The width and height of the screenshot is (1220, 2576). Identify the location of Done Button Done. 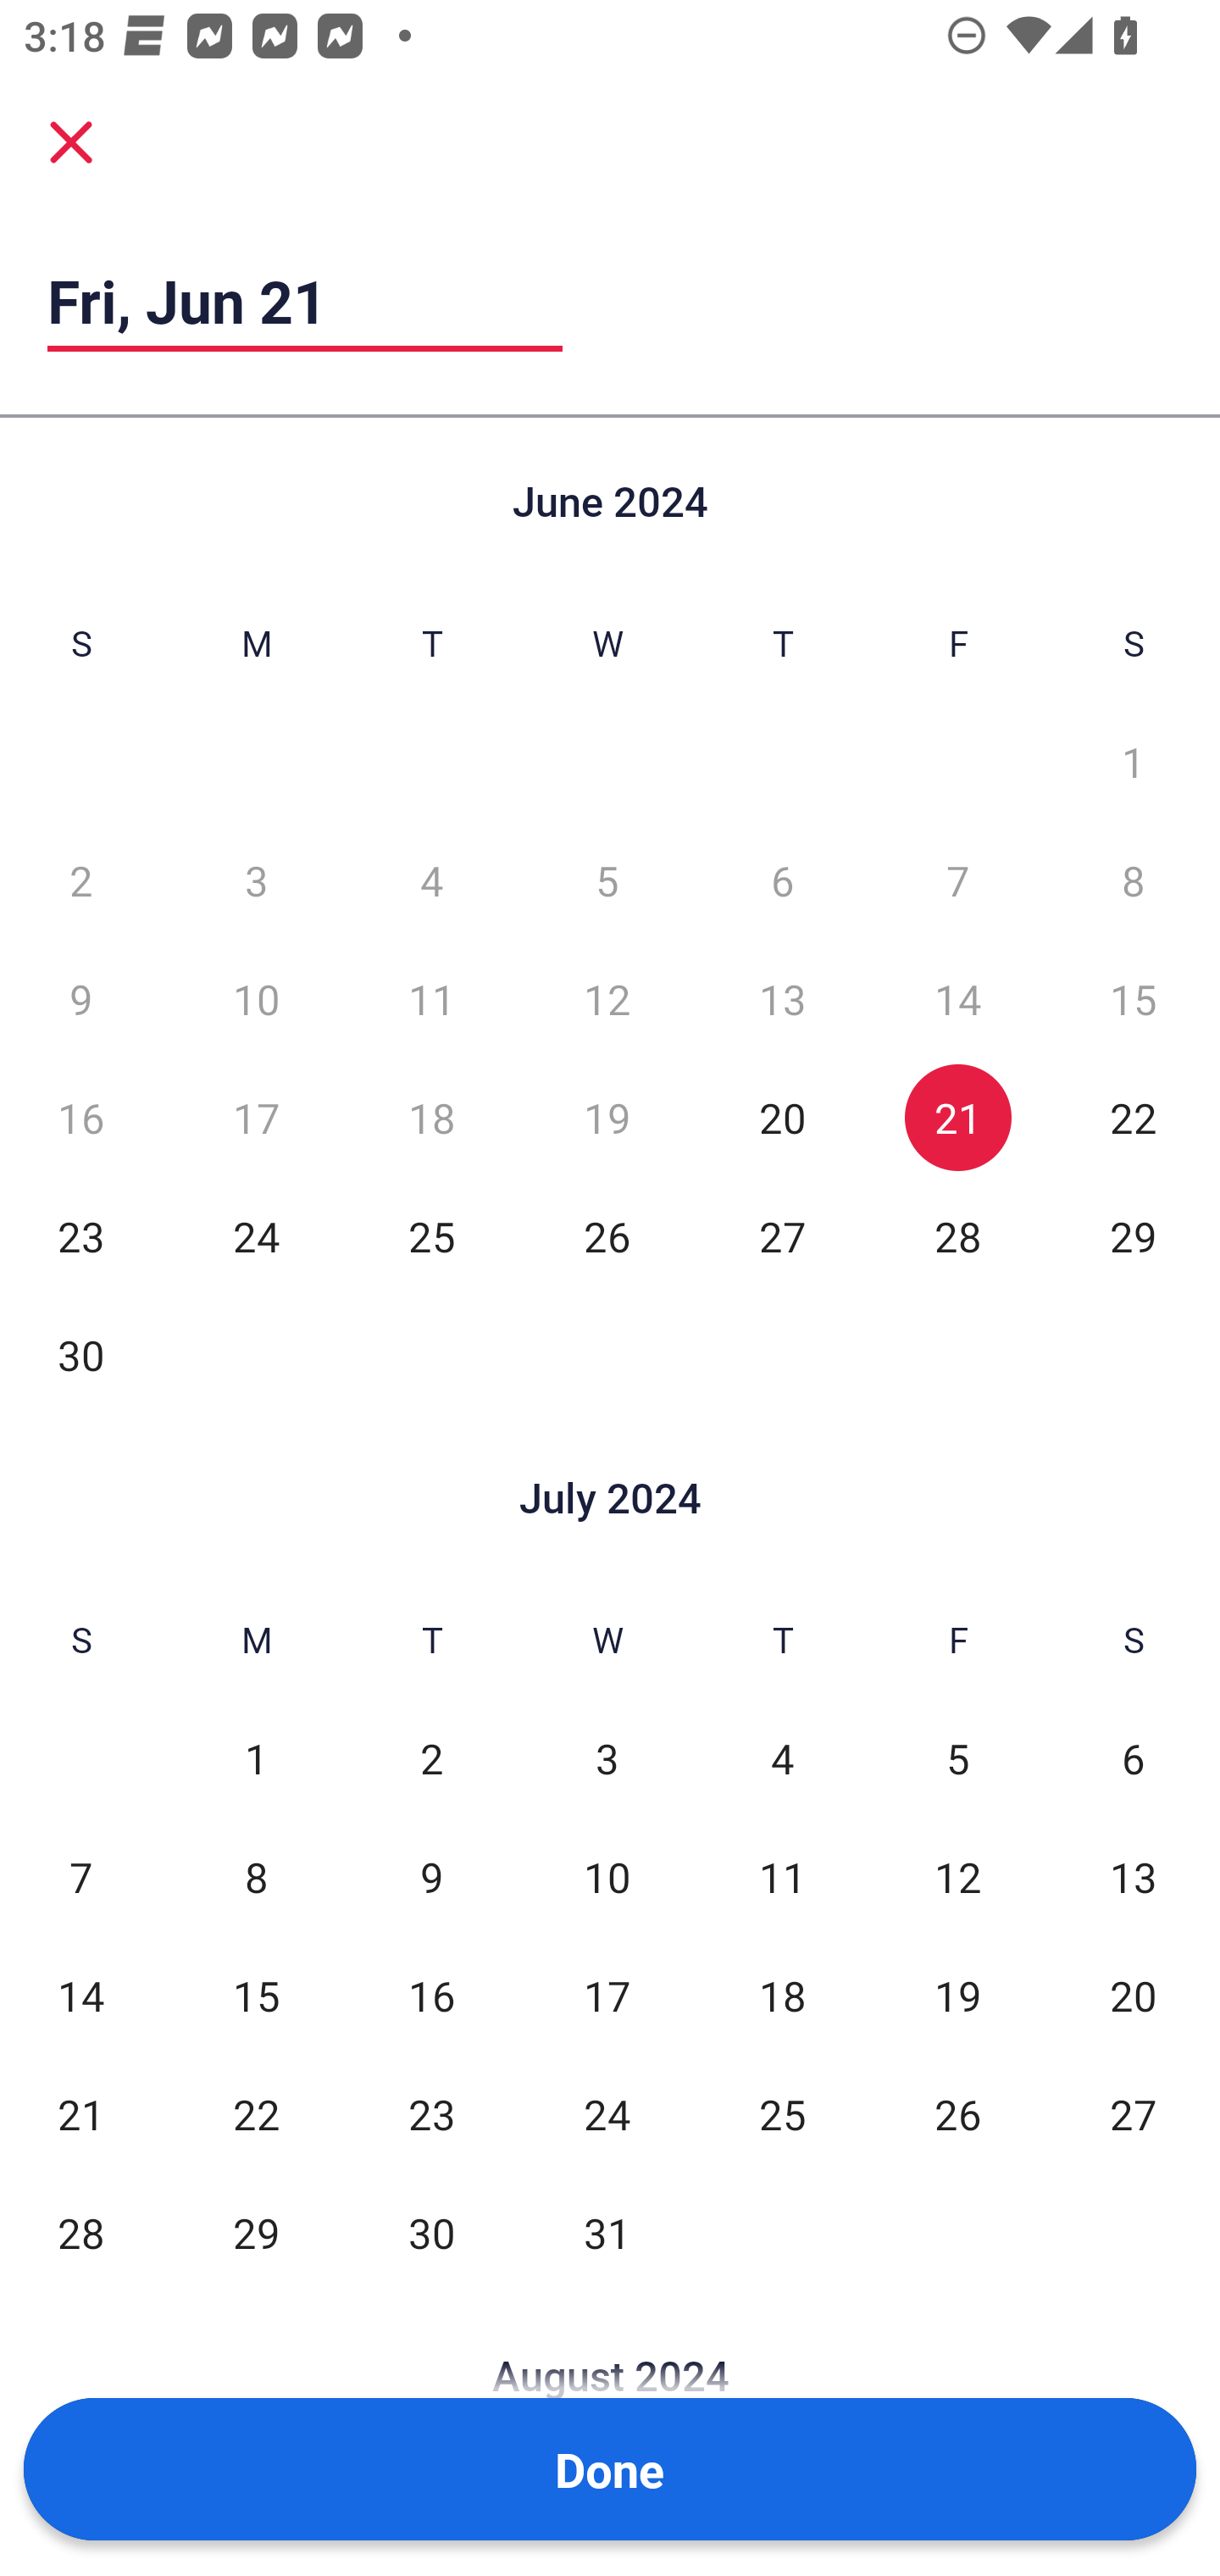
(610, 2469).